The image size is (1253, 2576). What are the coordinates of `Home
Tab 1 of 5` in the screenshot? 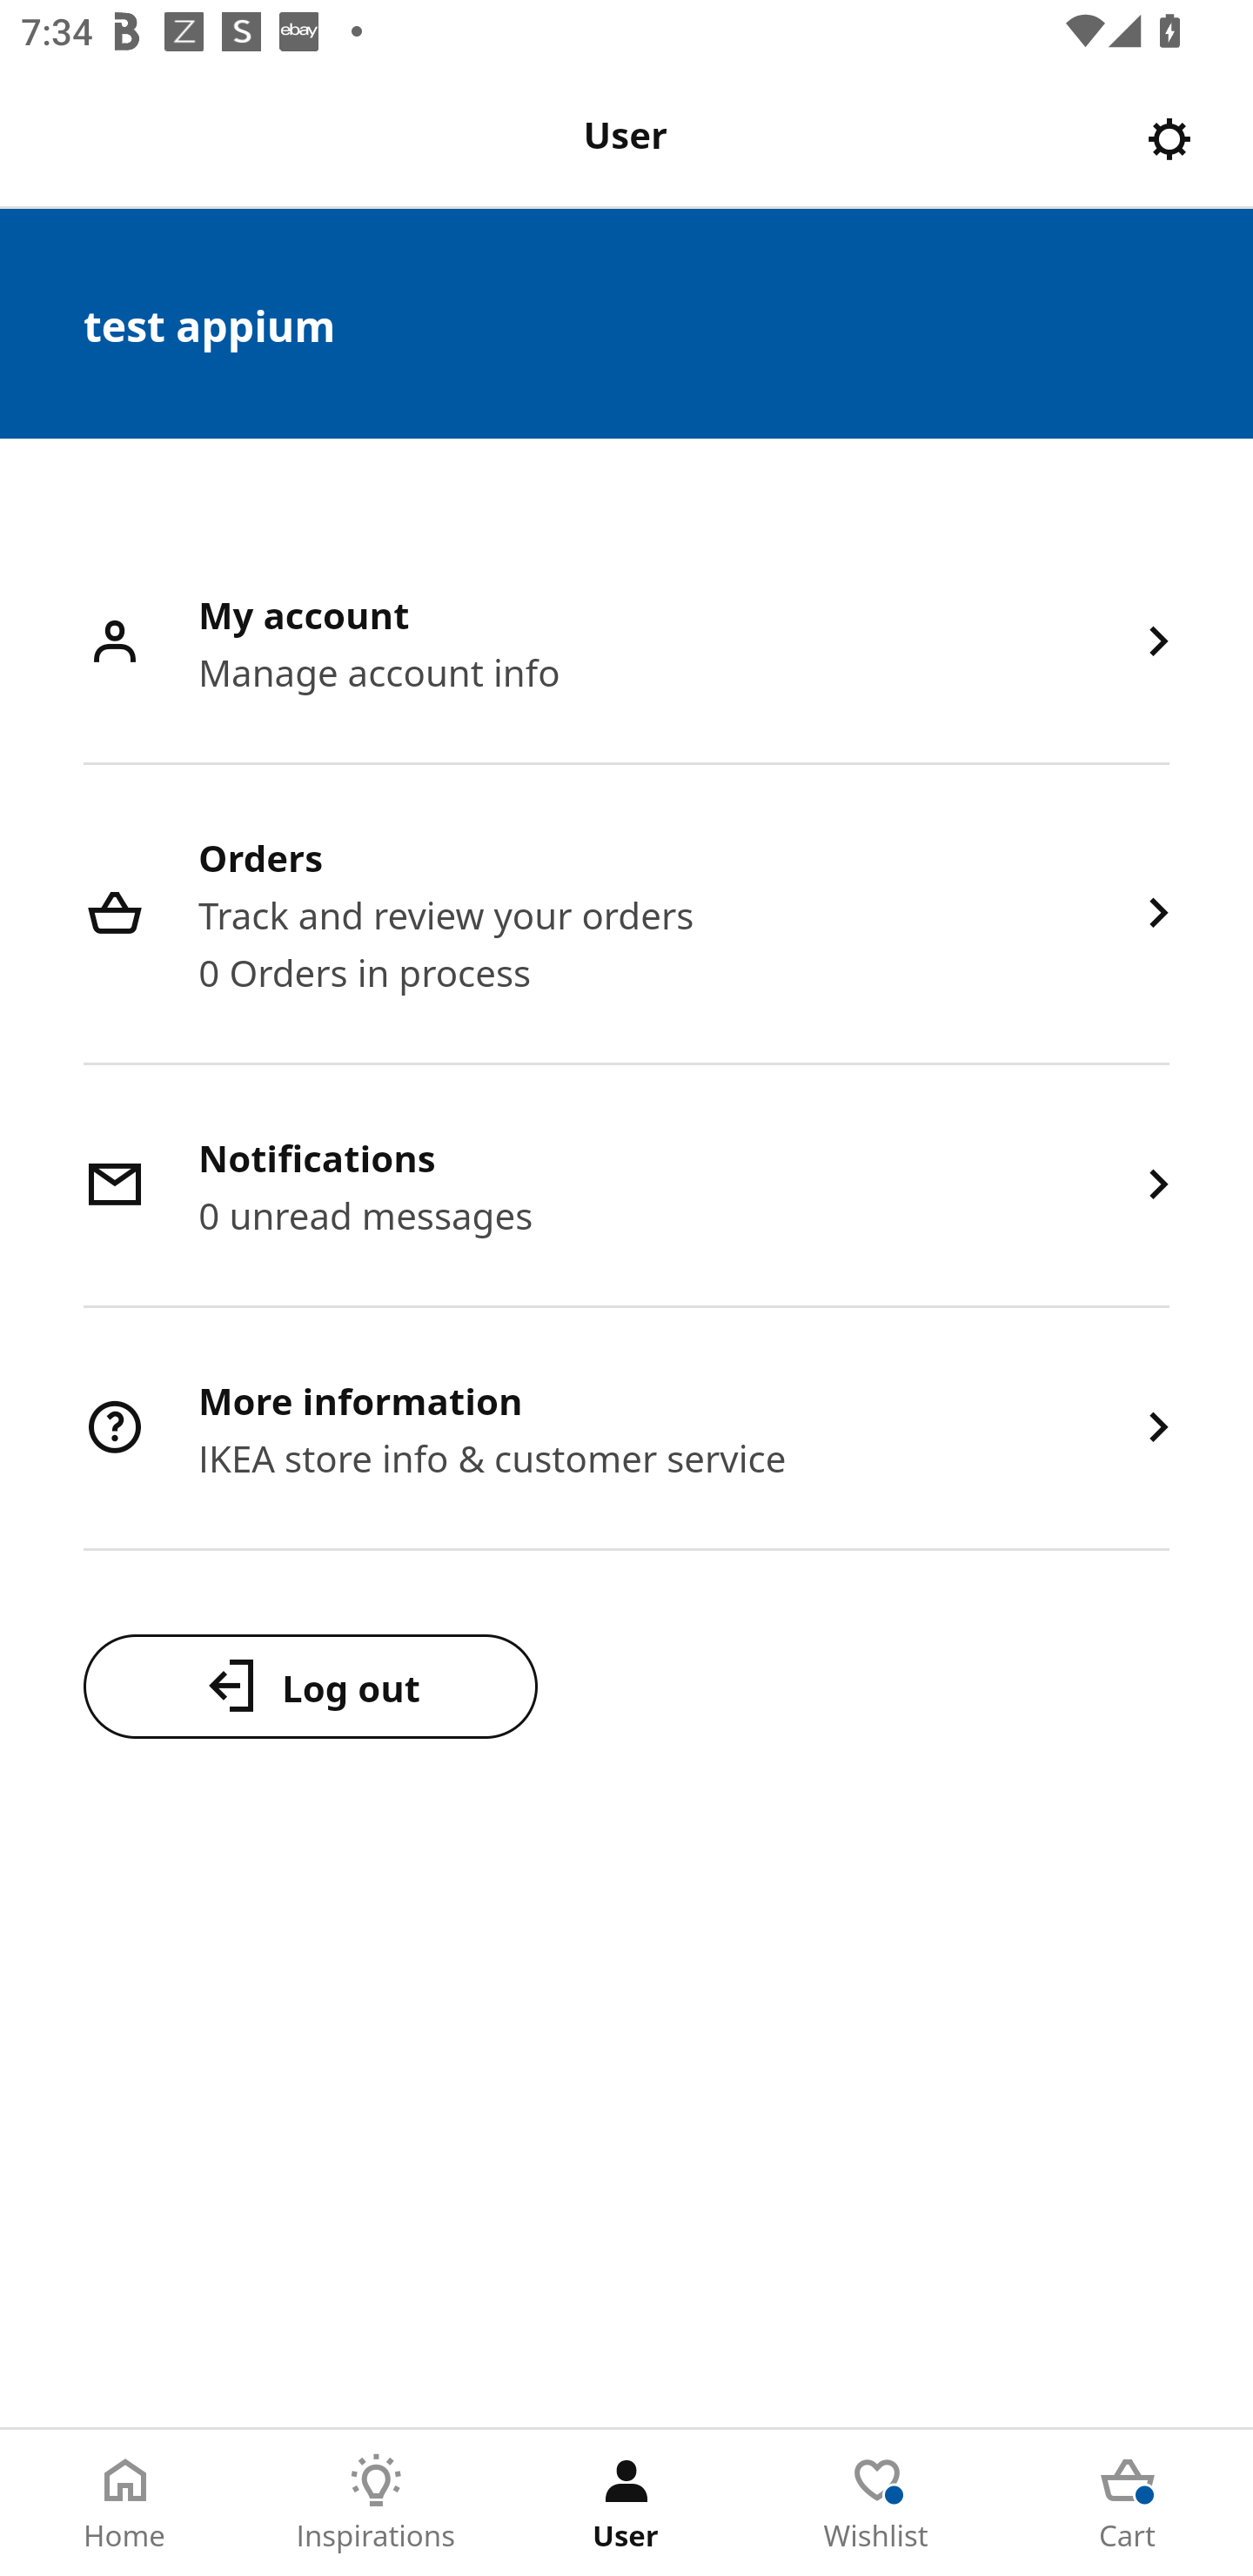 It's located at (125, 2503).